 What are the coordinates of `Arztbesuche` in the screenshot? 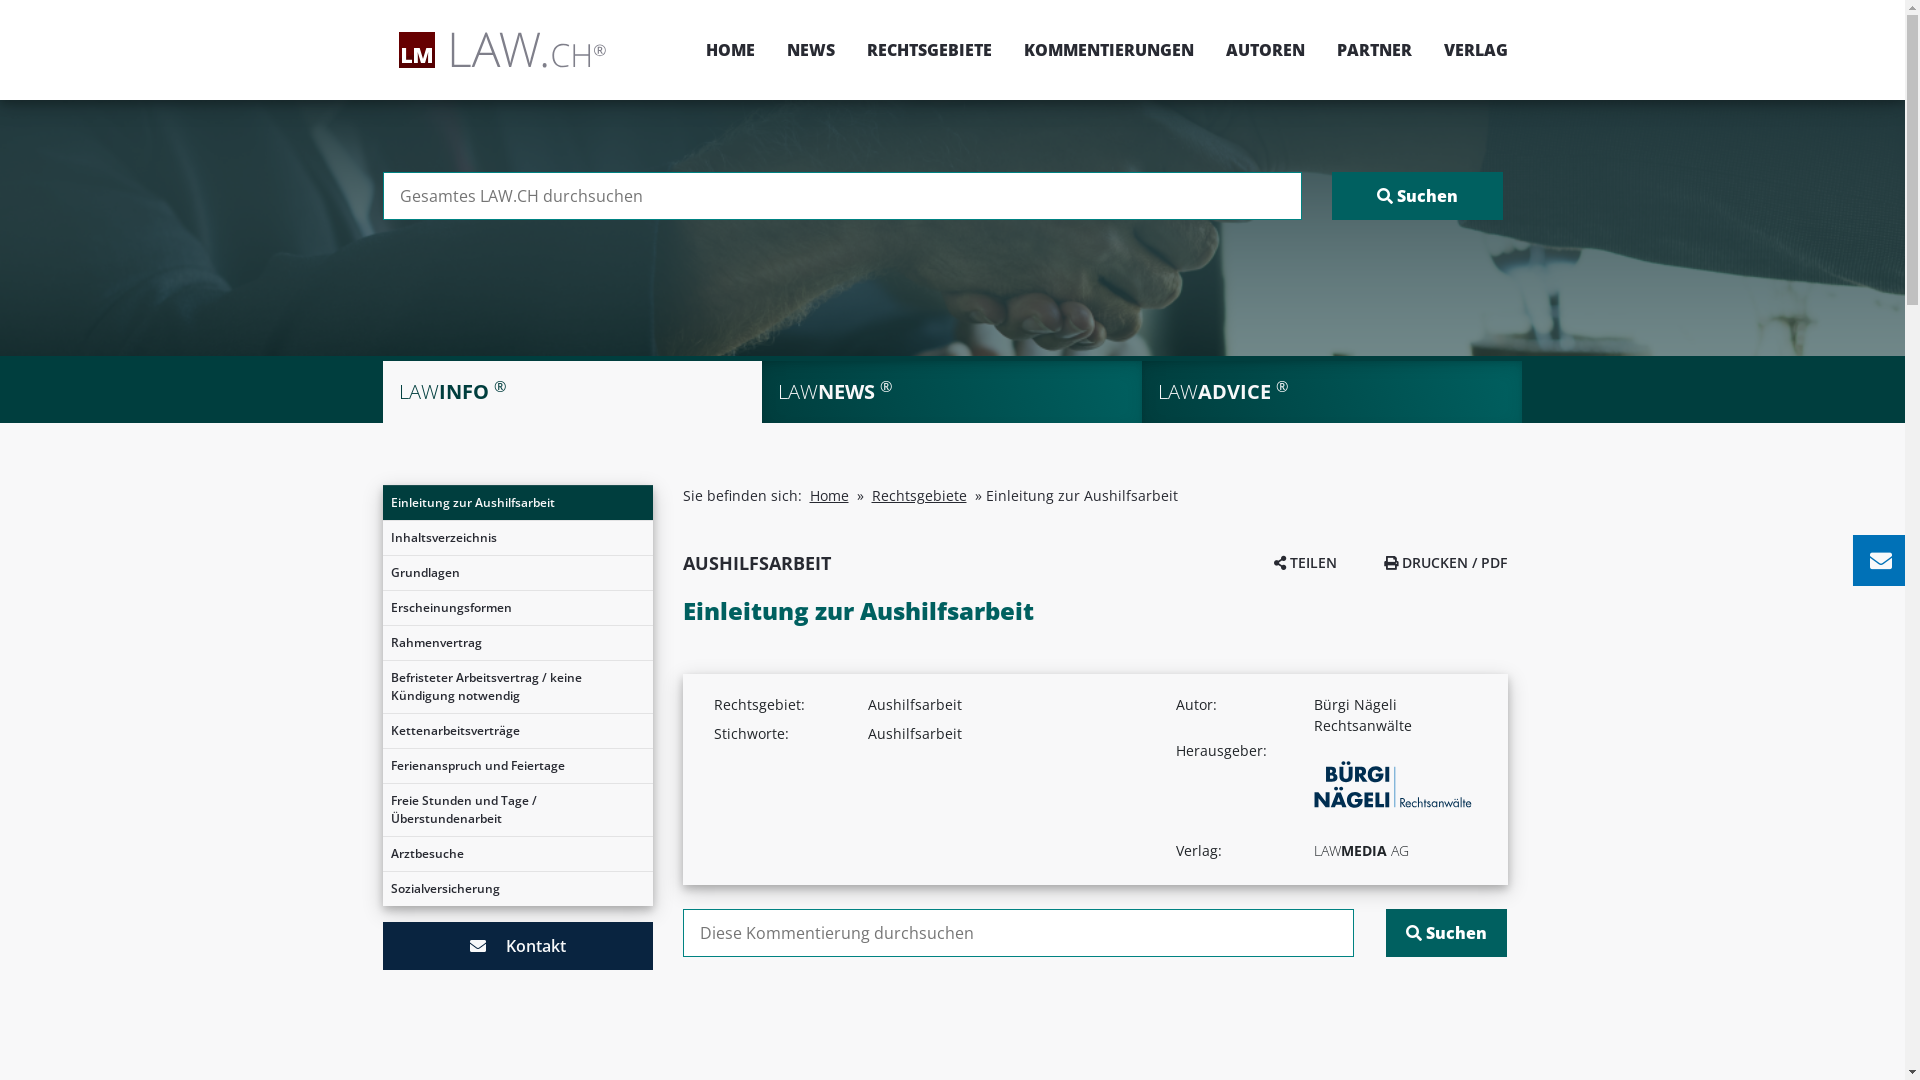 It's located at (517, 854).